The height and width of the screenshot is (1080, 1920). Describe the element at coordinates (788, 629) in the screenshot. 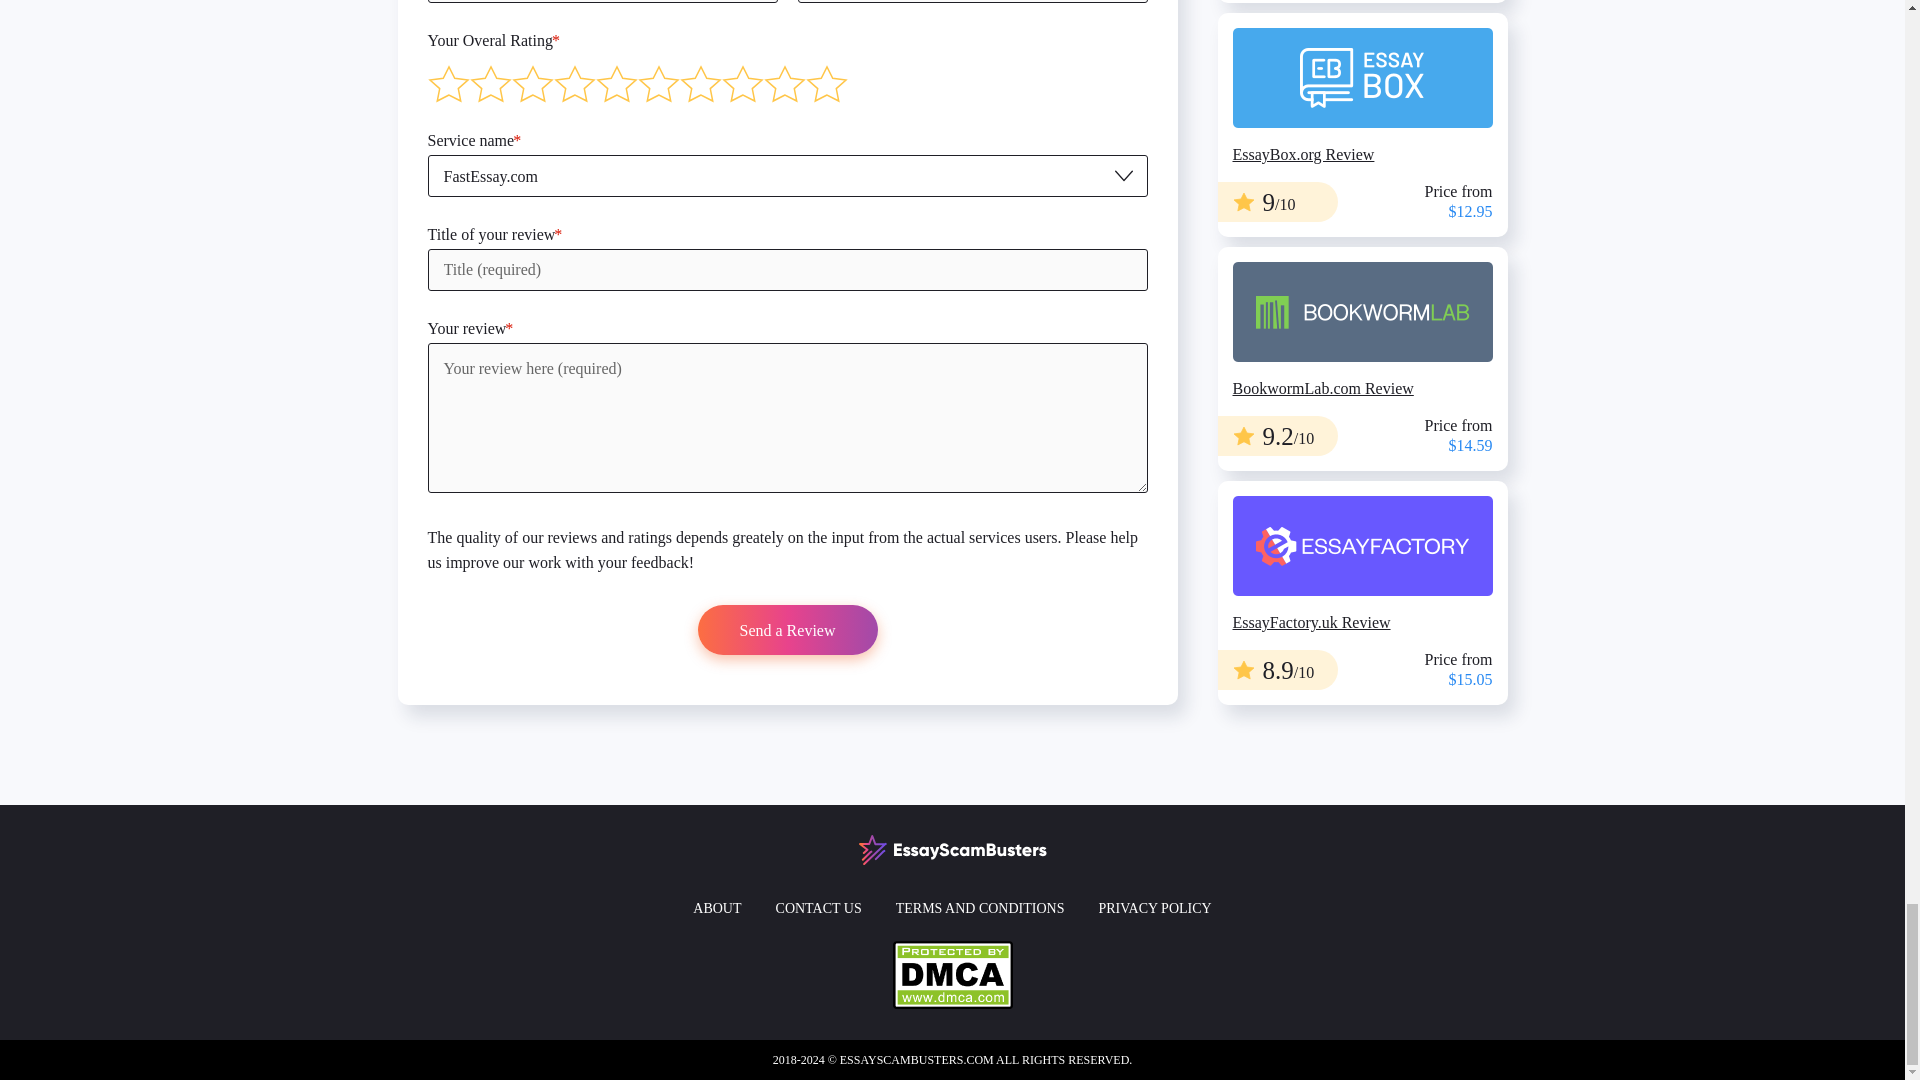

I see `Send a Review` at that location.